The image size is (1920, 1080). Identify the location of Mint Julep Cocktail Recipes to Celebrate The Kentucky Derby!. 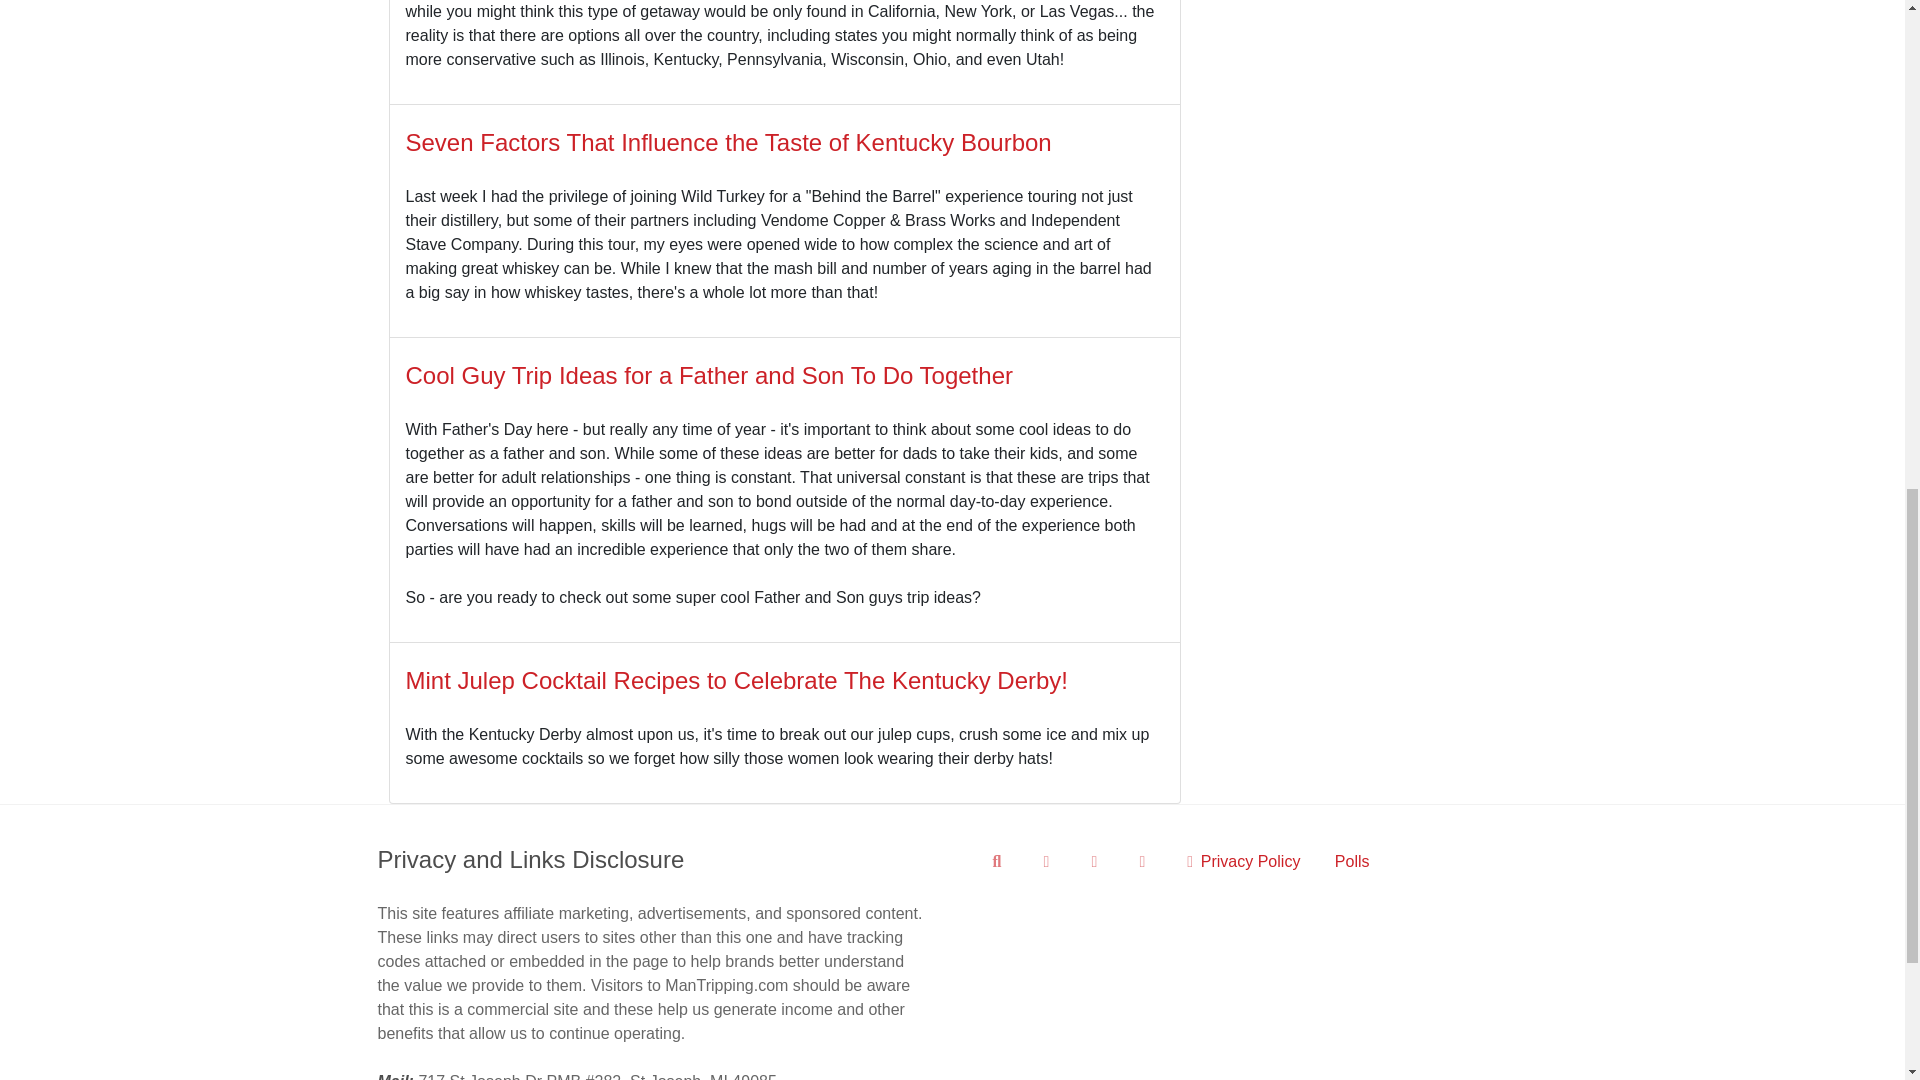
(737, 680).